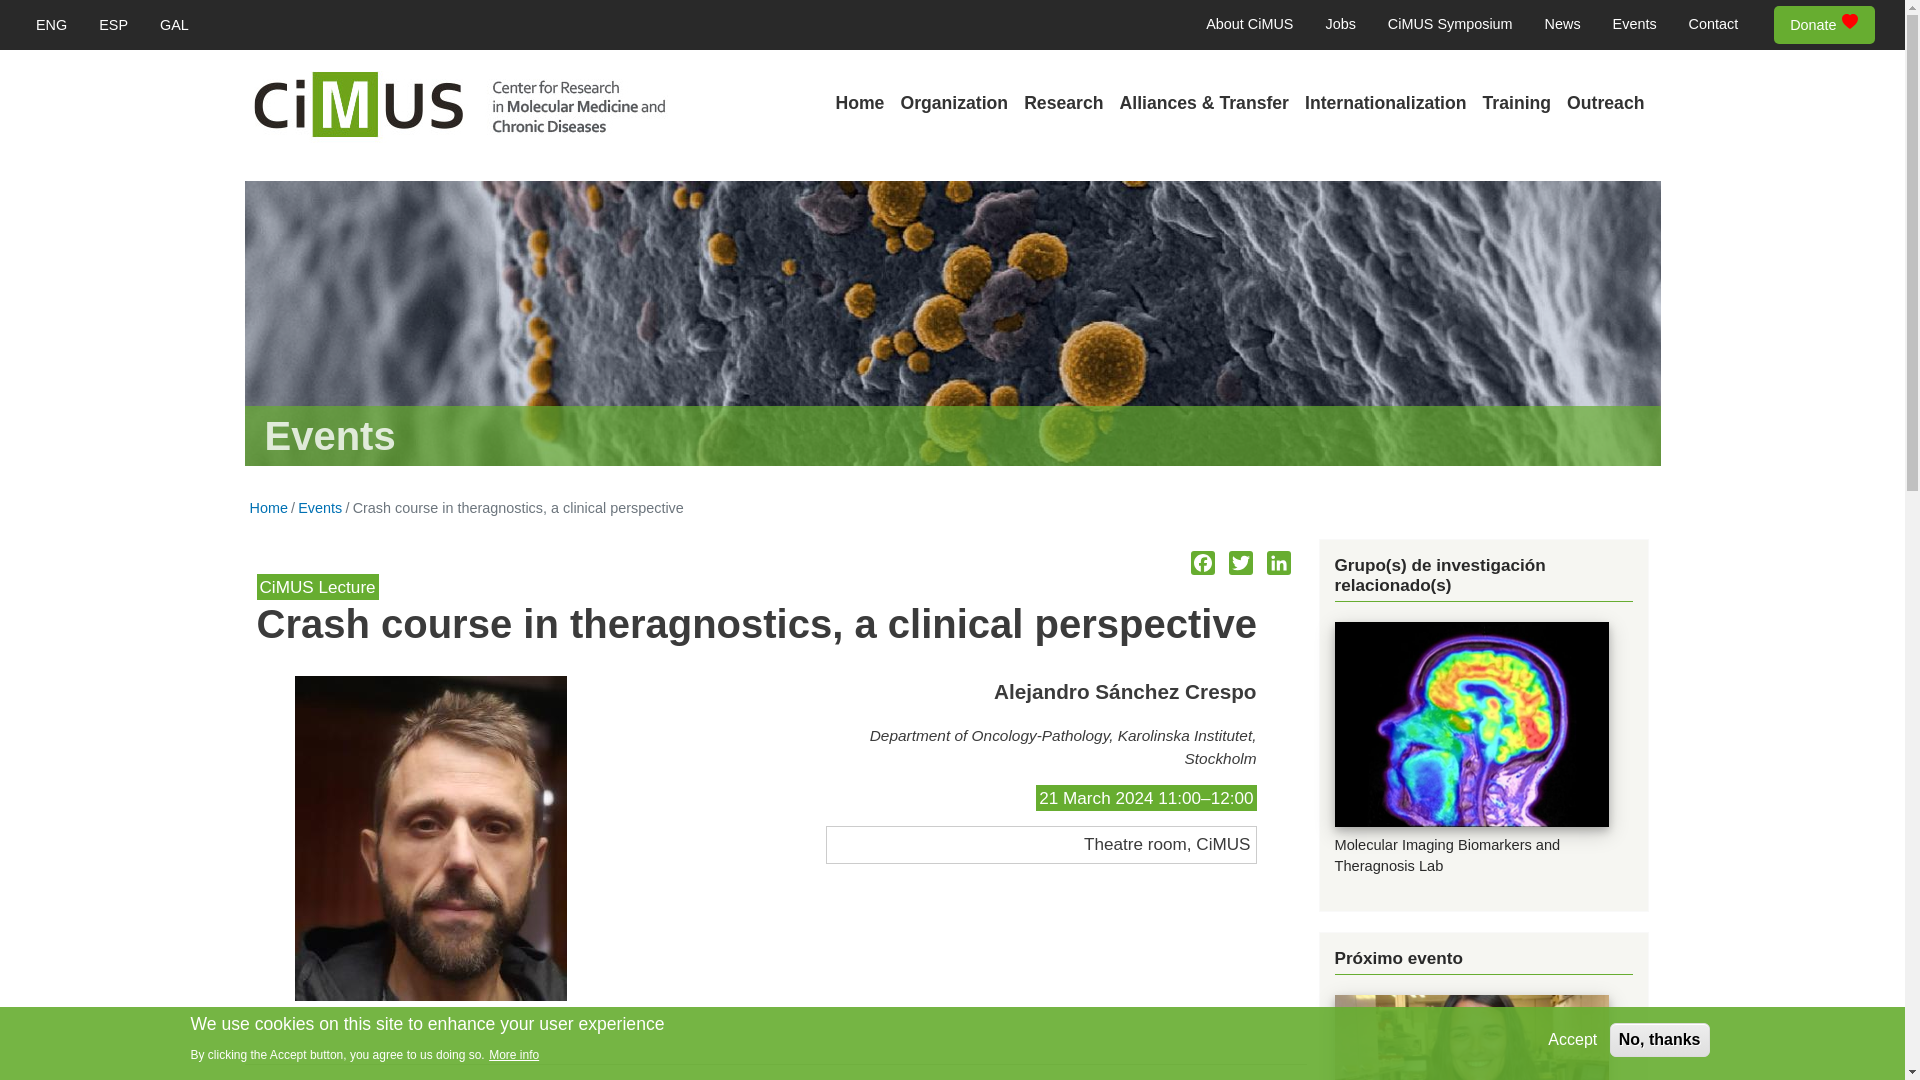  I want to click on ENG, so click(52, 25).